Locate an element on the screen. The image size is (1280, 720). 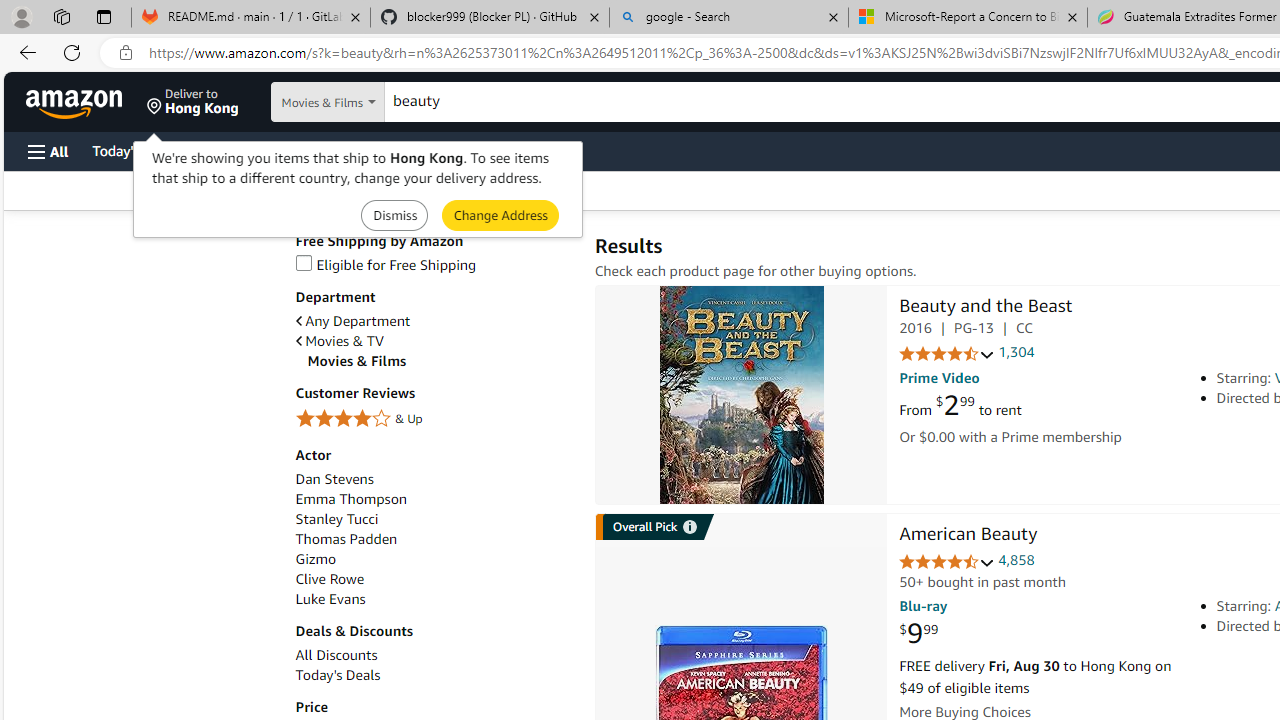
Luke Evans is located at coordinates (434, 599).